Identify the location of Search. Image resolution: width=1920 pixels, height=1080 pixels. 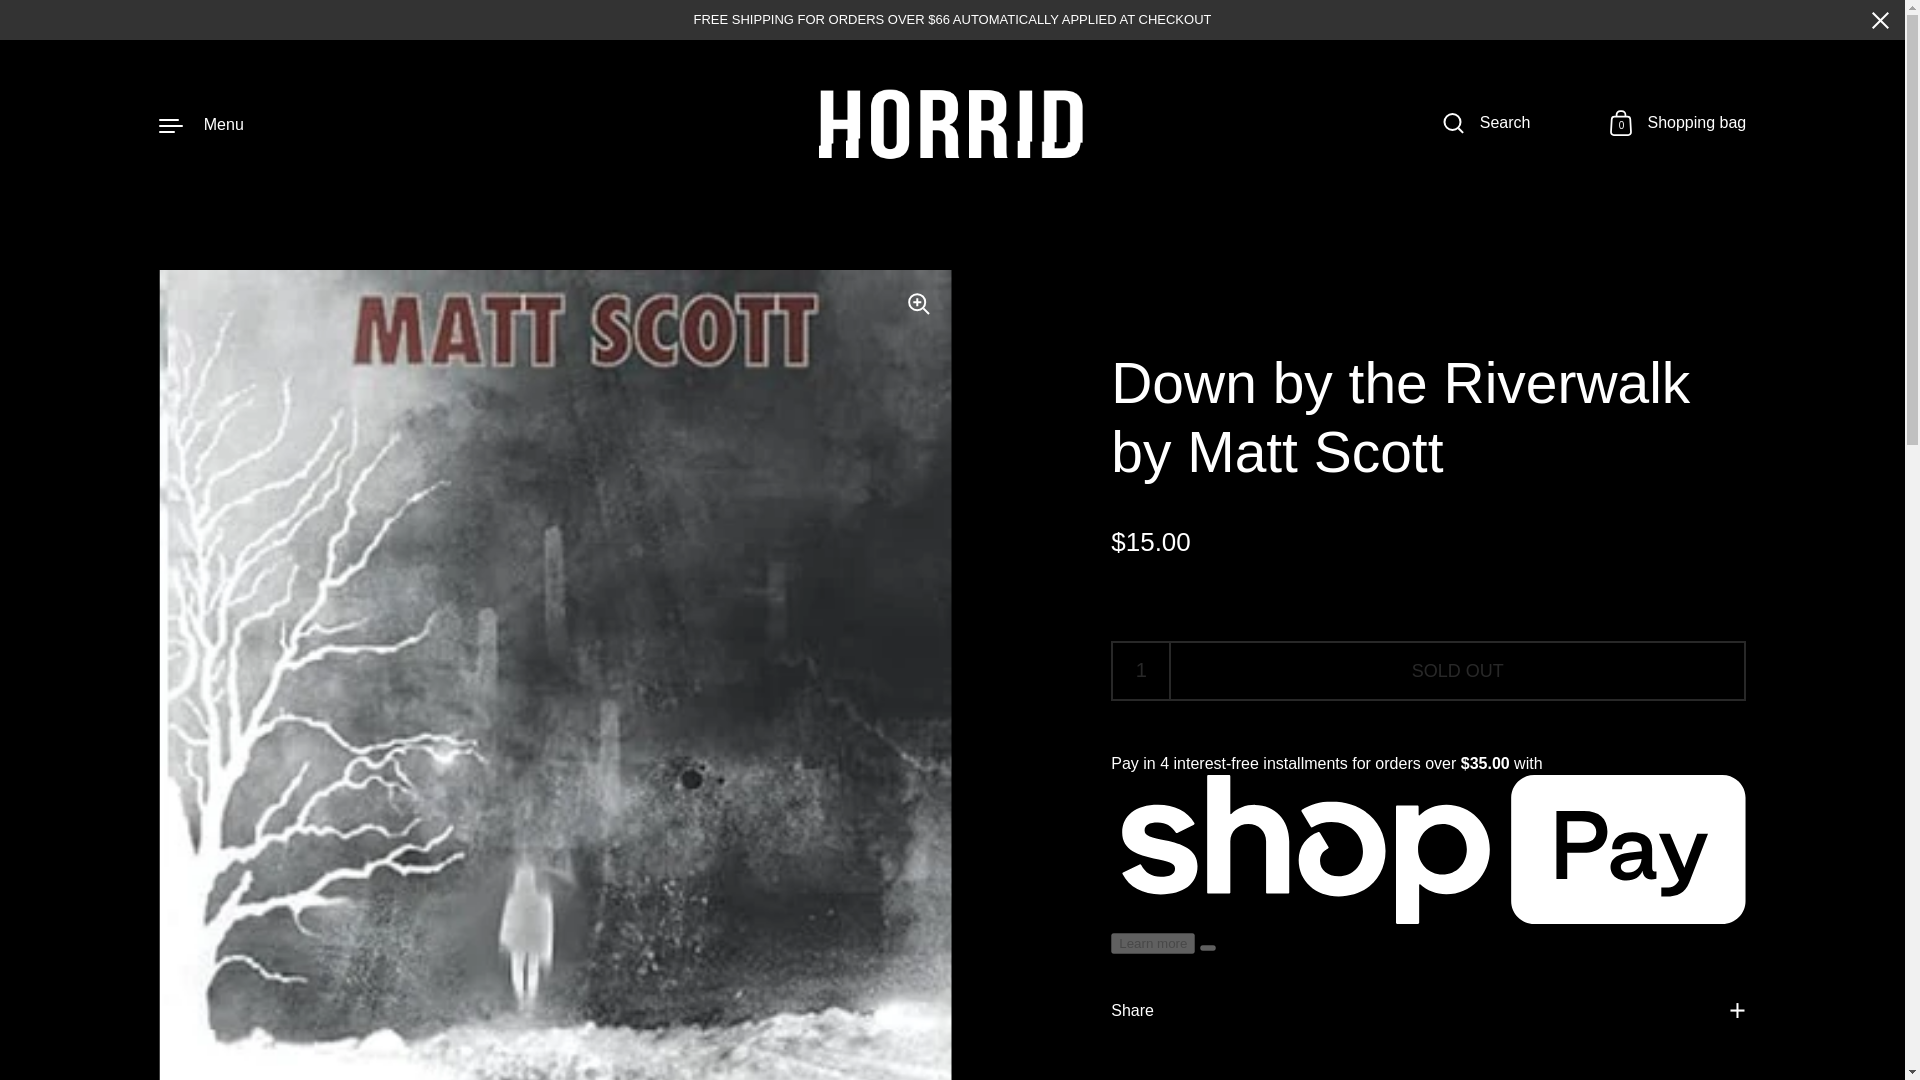
(1486, 124).